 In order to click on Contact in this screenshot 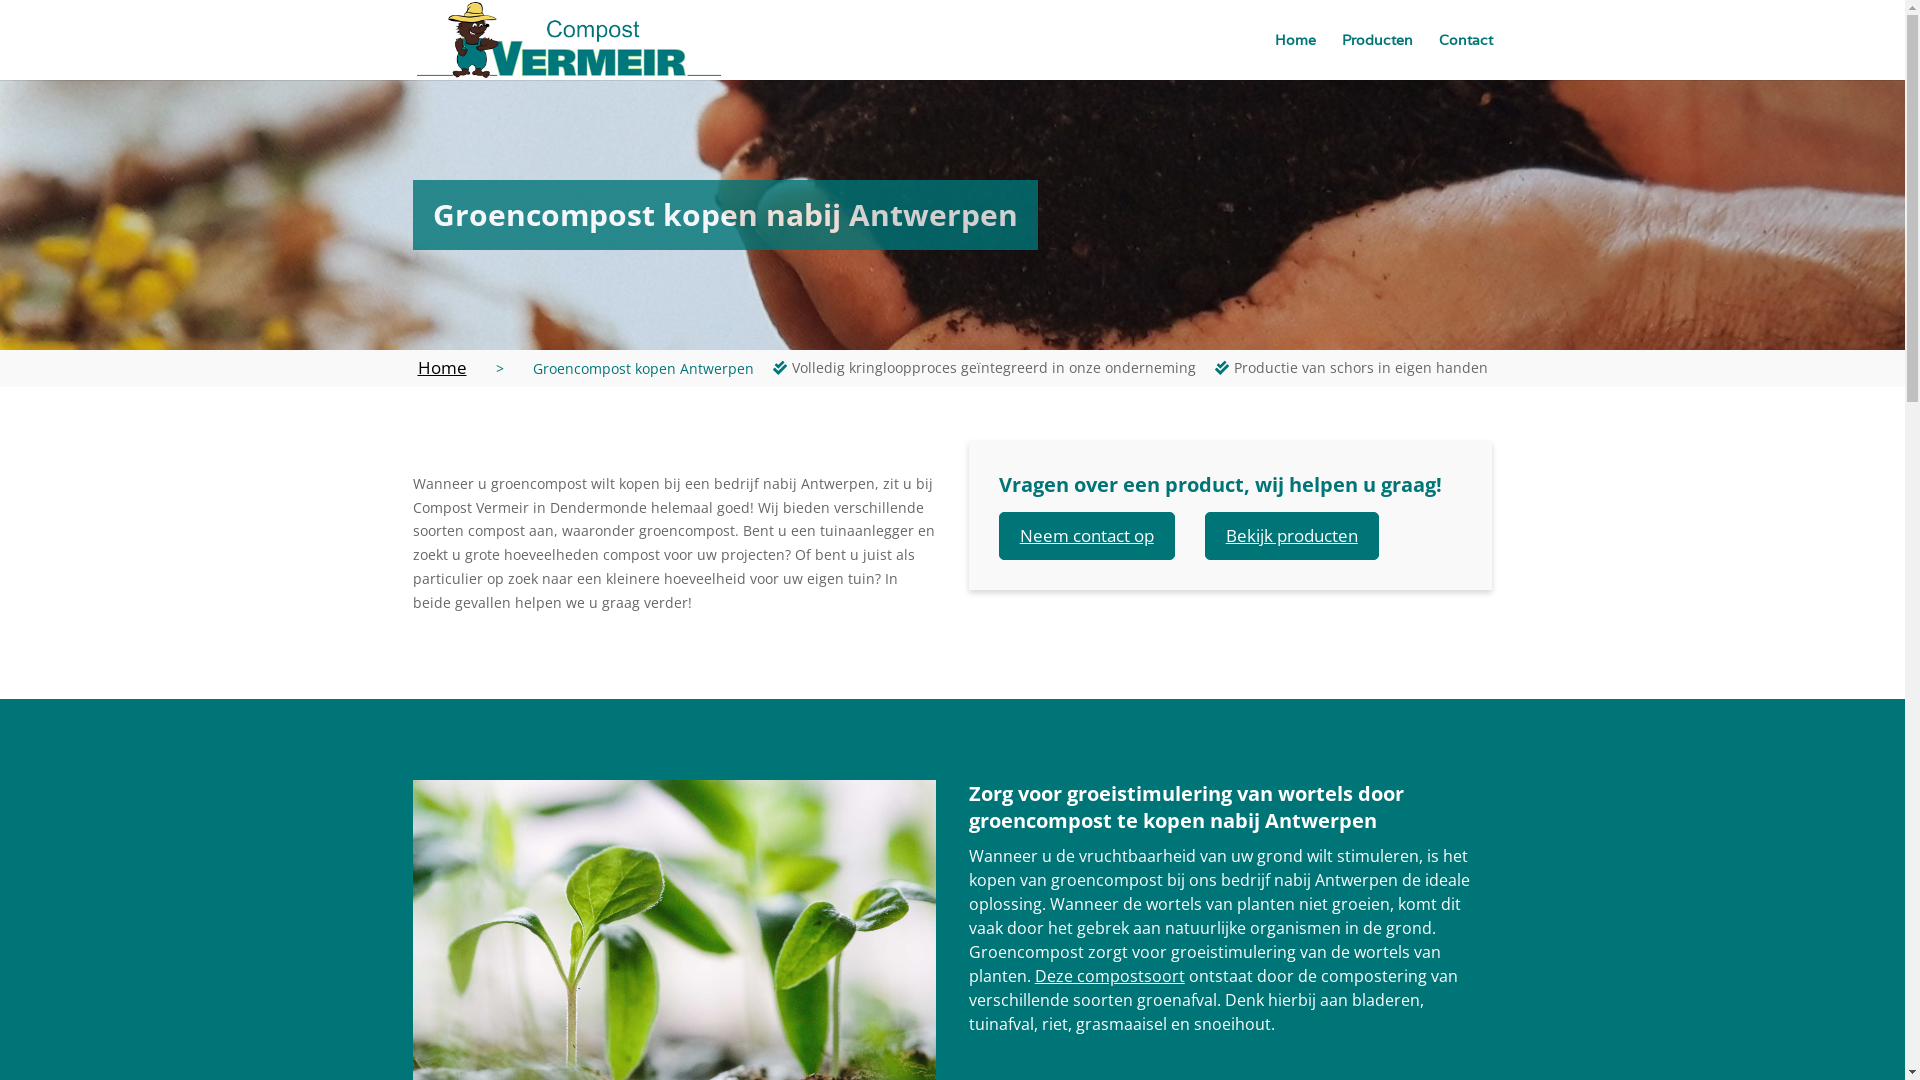, I will do `click(1465, 40)`.